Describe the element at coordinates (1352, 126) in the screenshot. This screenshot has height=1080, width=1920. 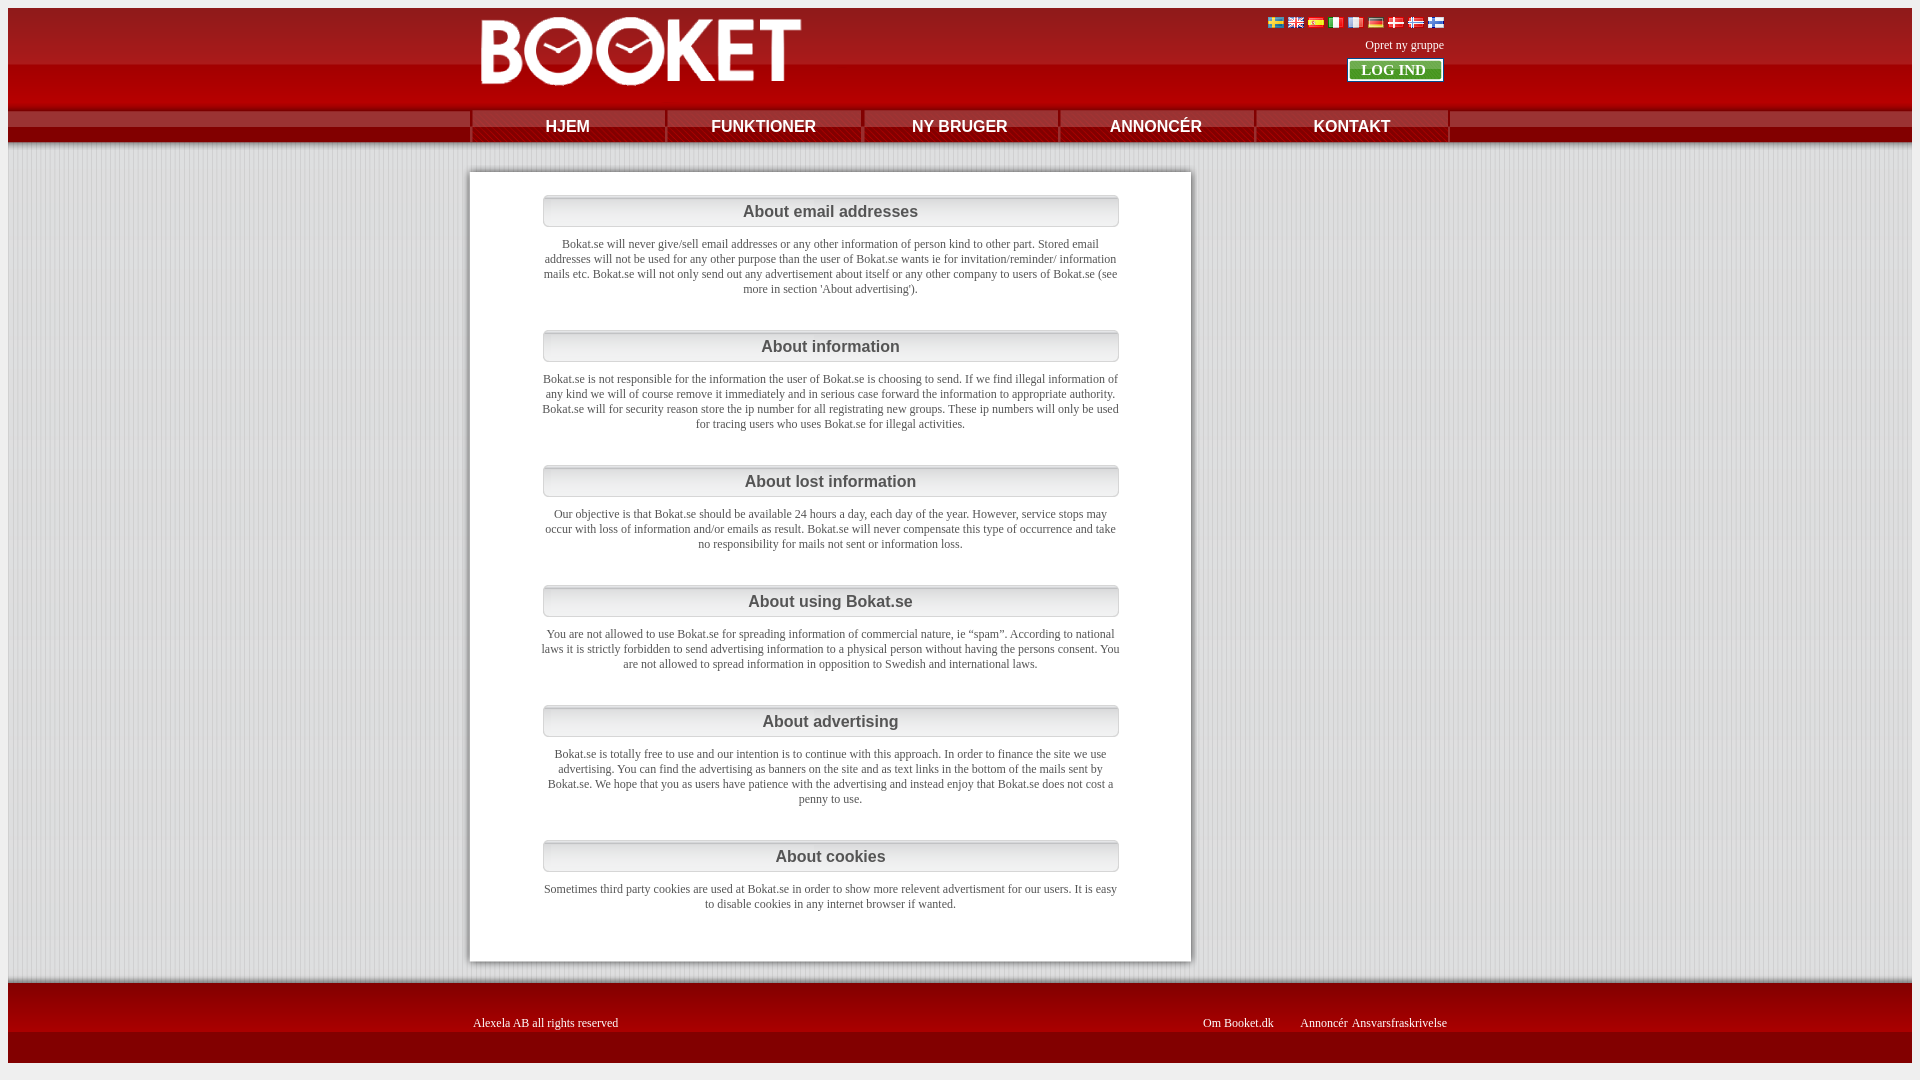
I see `KONTAKT` at that location.